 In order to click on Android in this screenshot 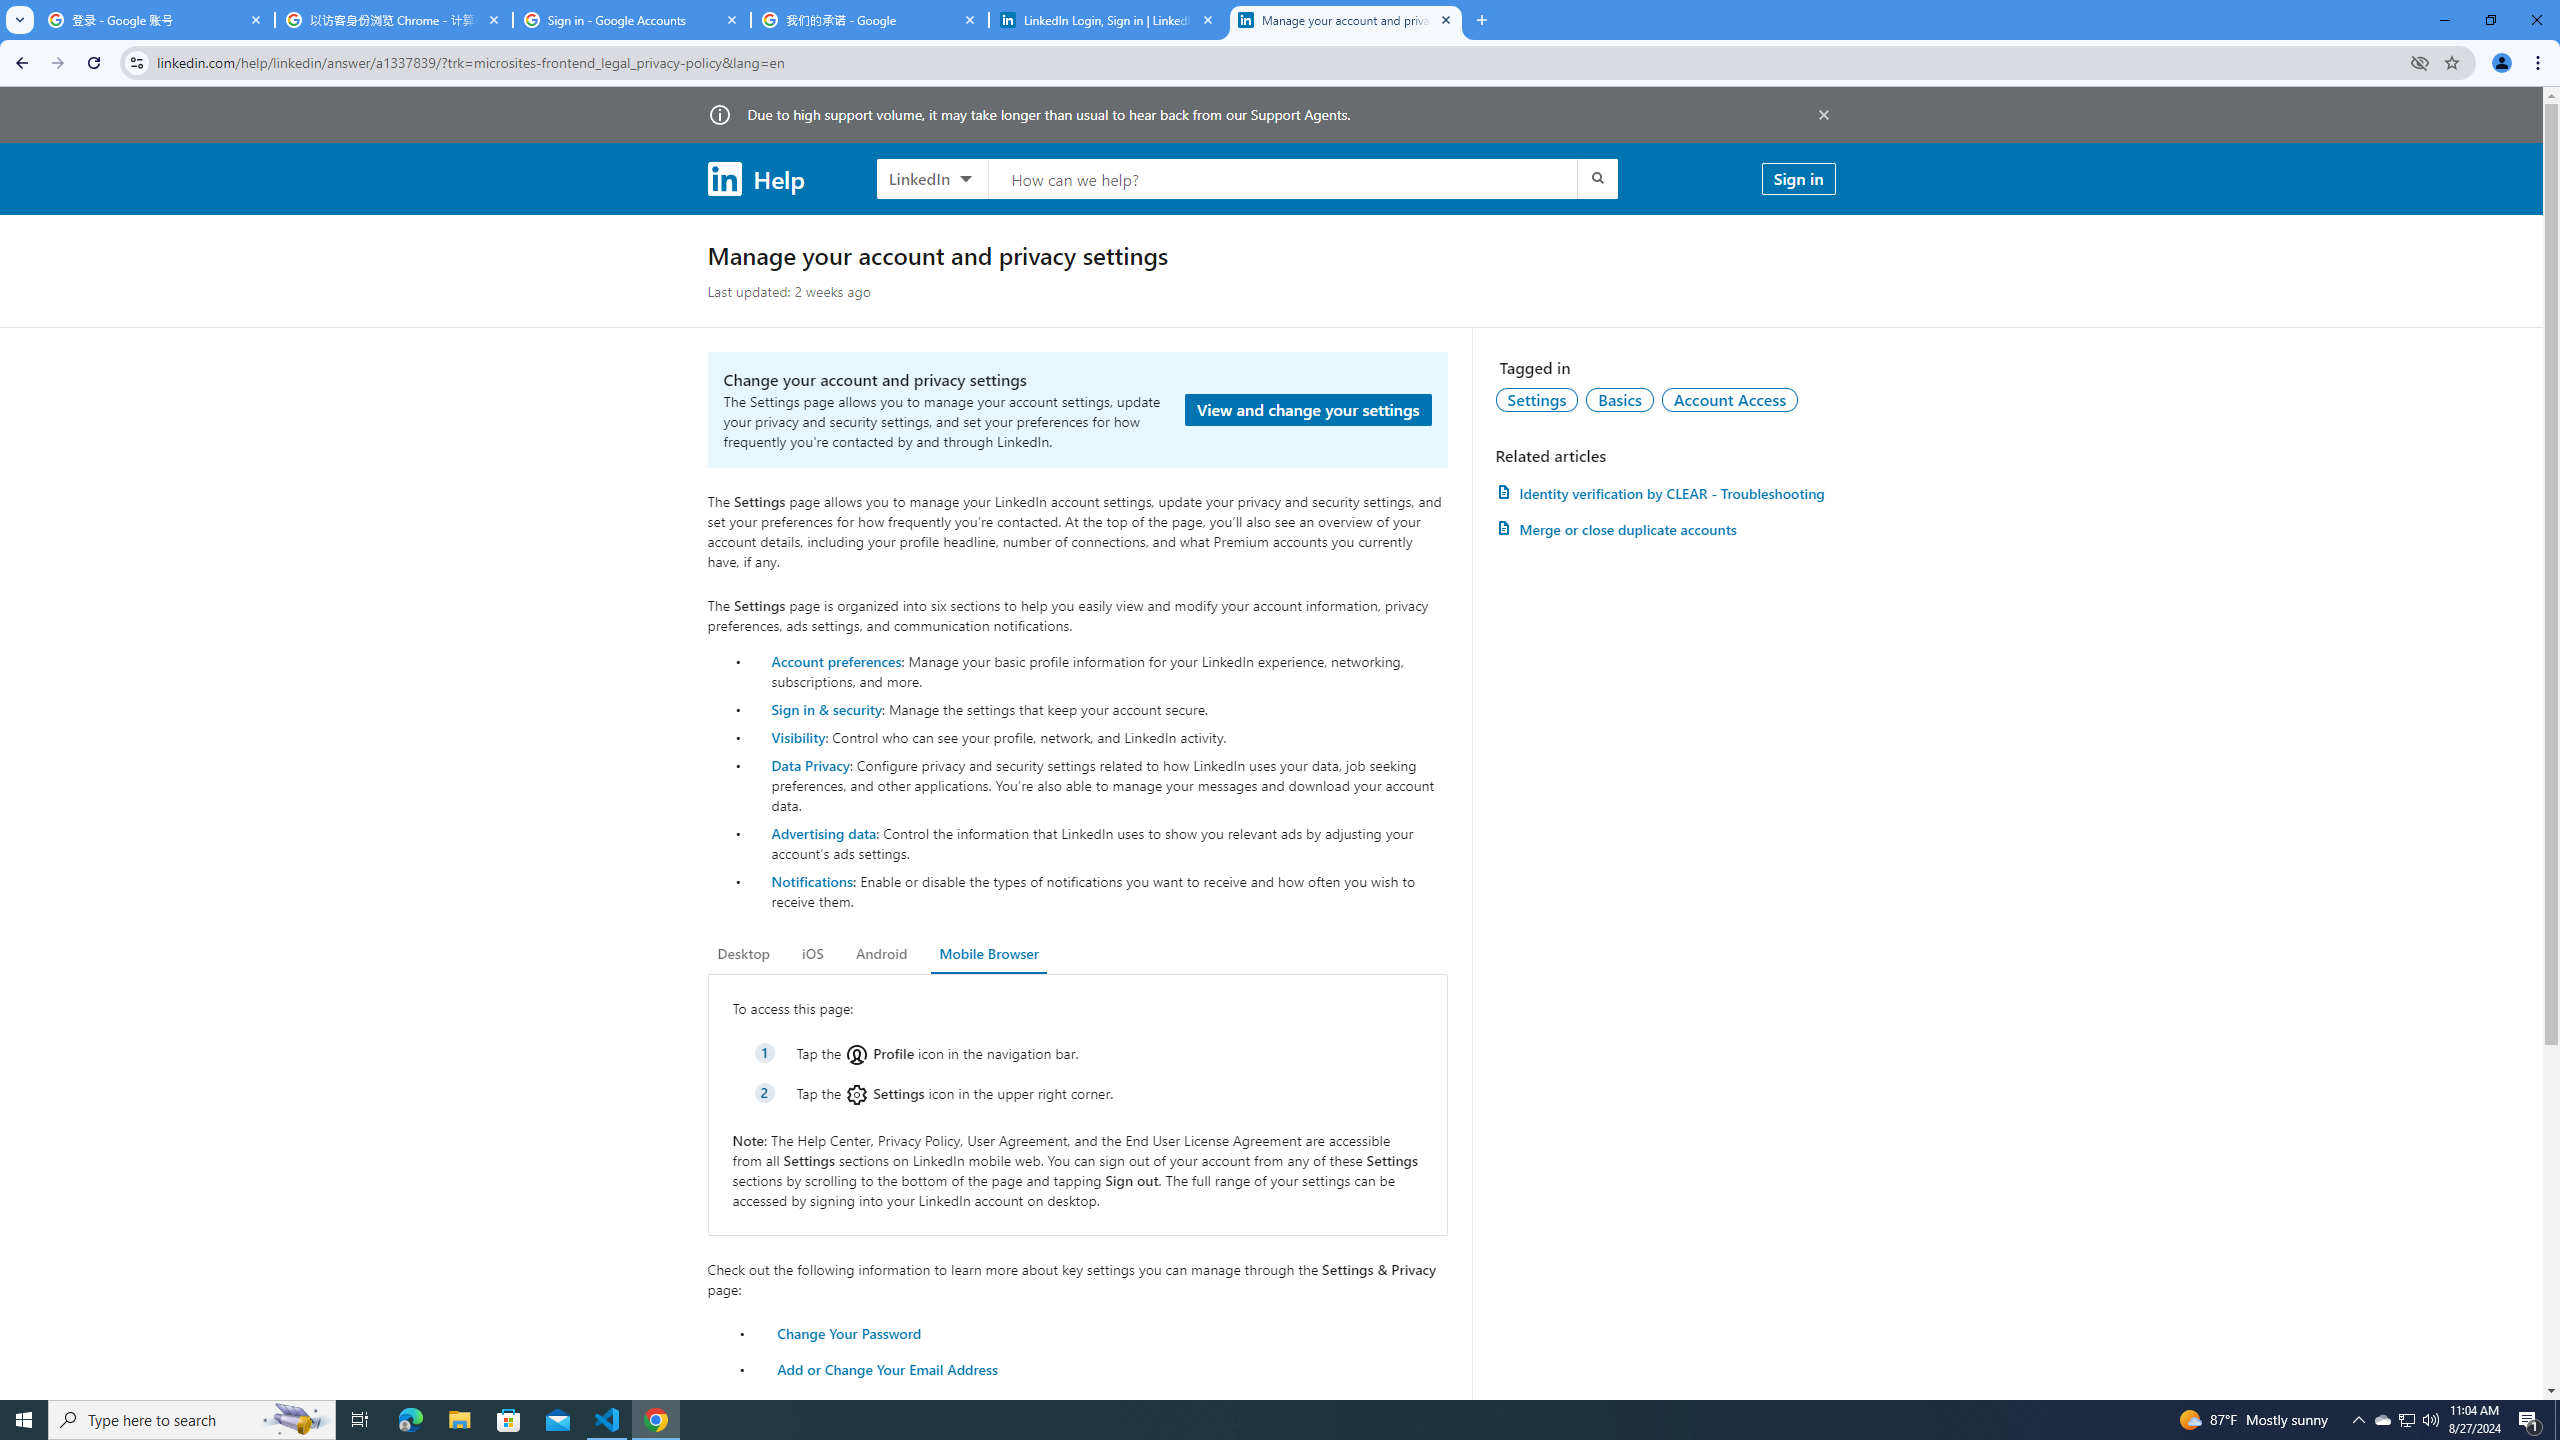, I will do `click(882, 954)`.